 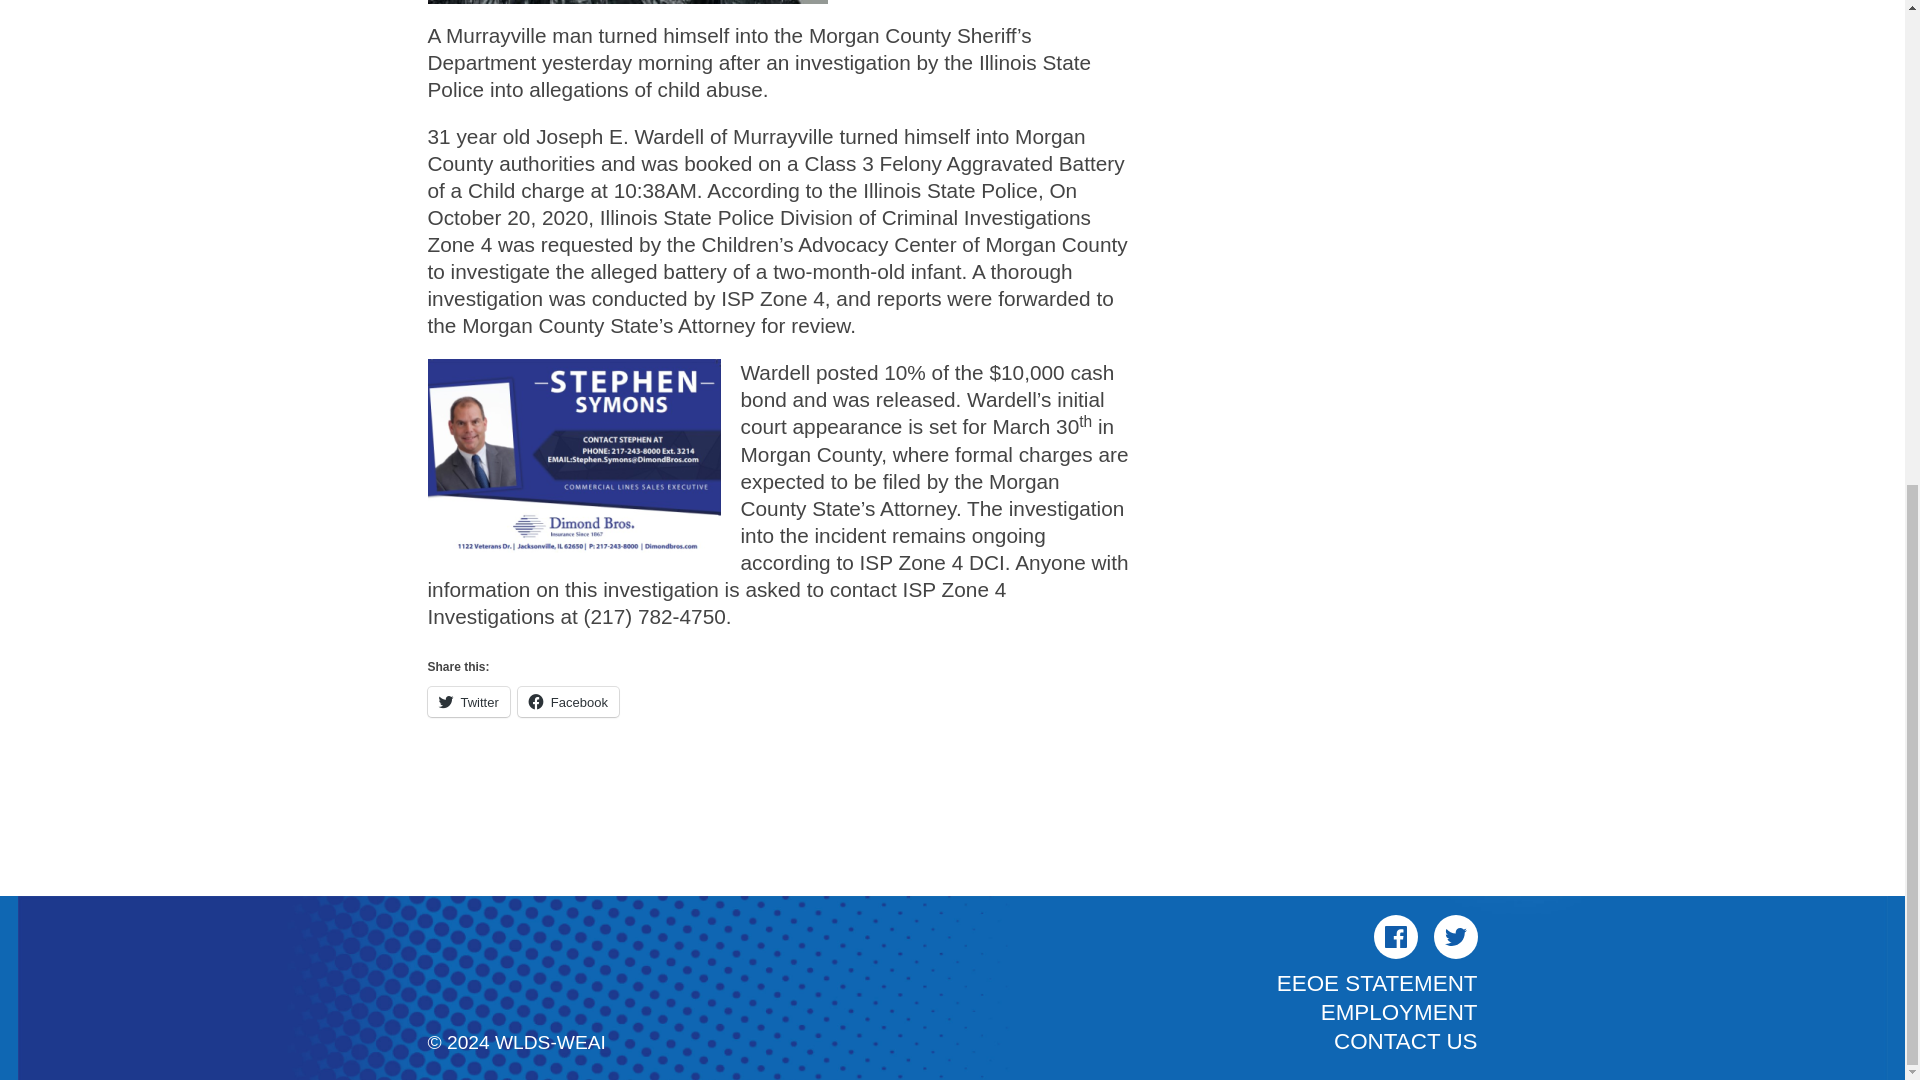 What do you see at coordinates (568, 702) in the screenshot?
I see `Facebook` at bounding box center [568, 702].